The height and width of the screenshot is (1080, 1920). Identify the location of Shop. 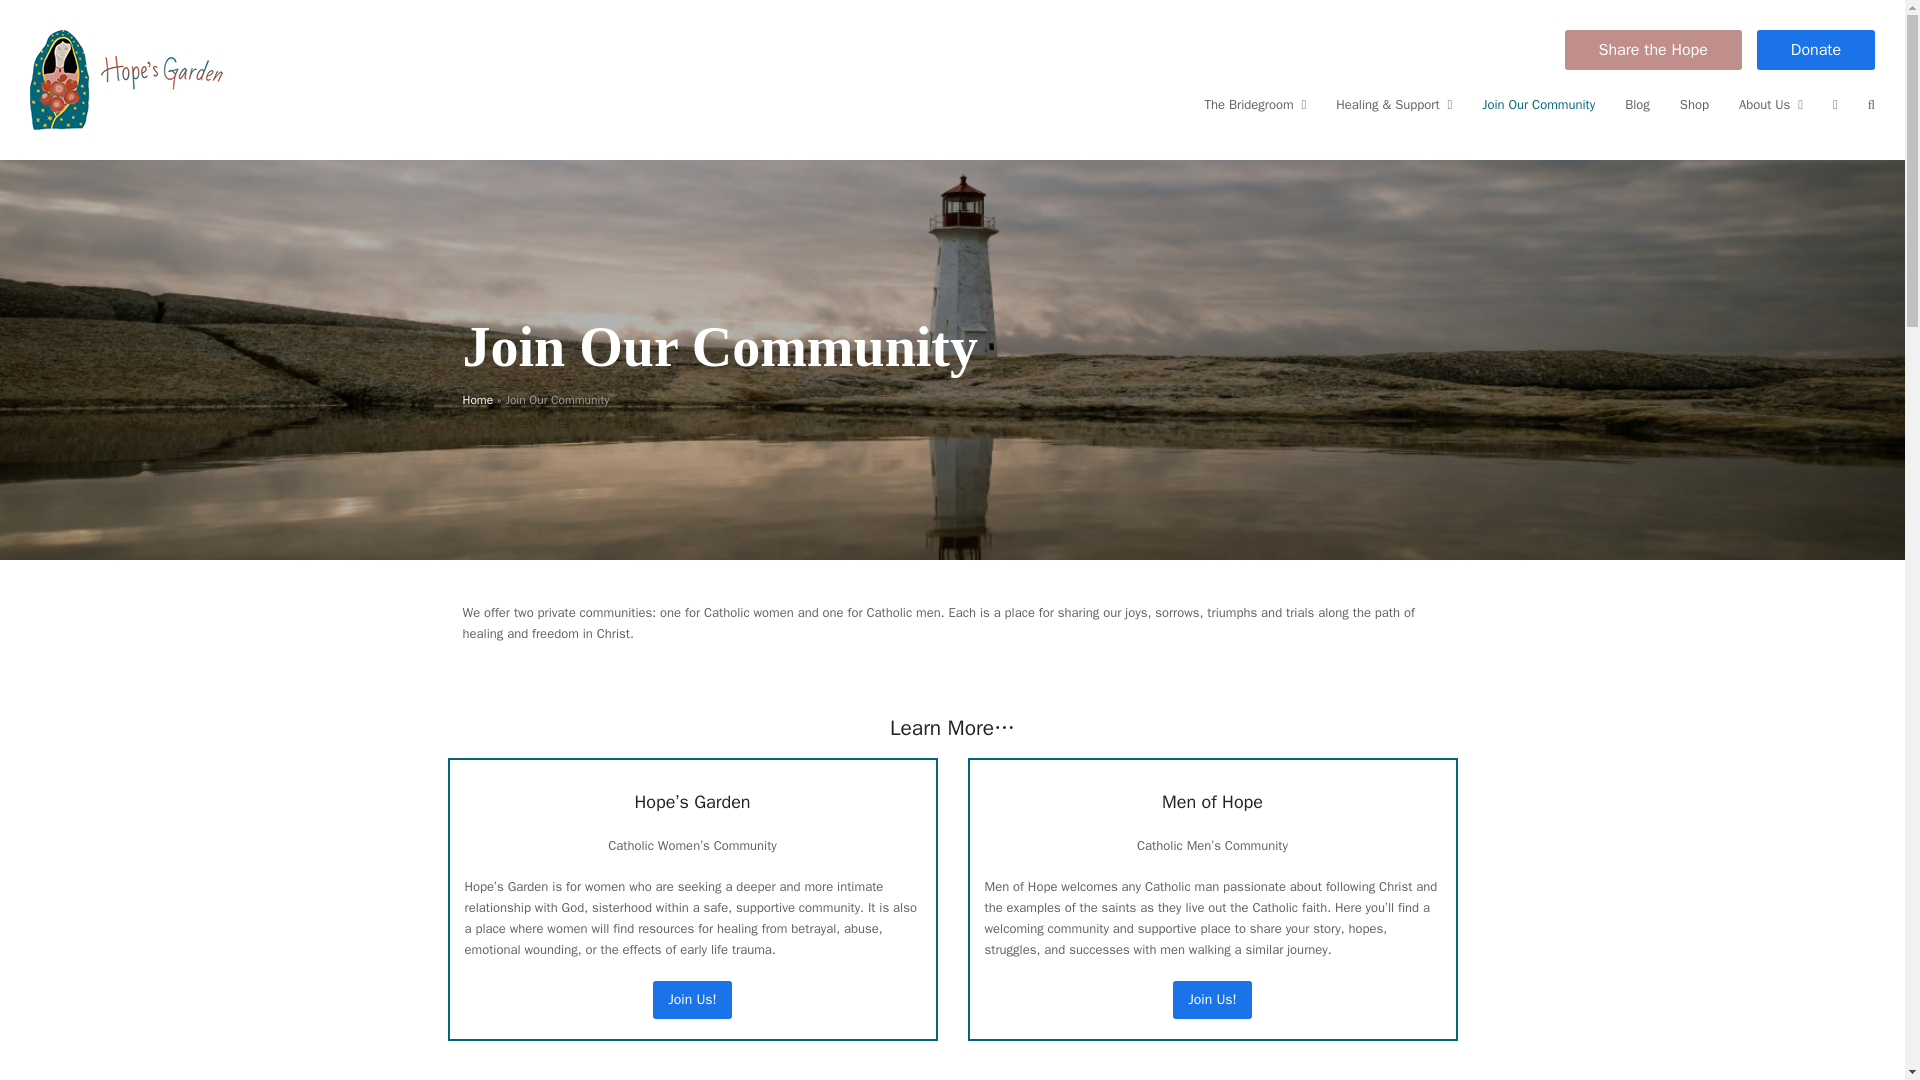
(1694, 104).